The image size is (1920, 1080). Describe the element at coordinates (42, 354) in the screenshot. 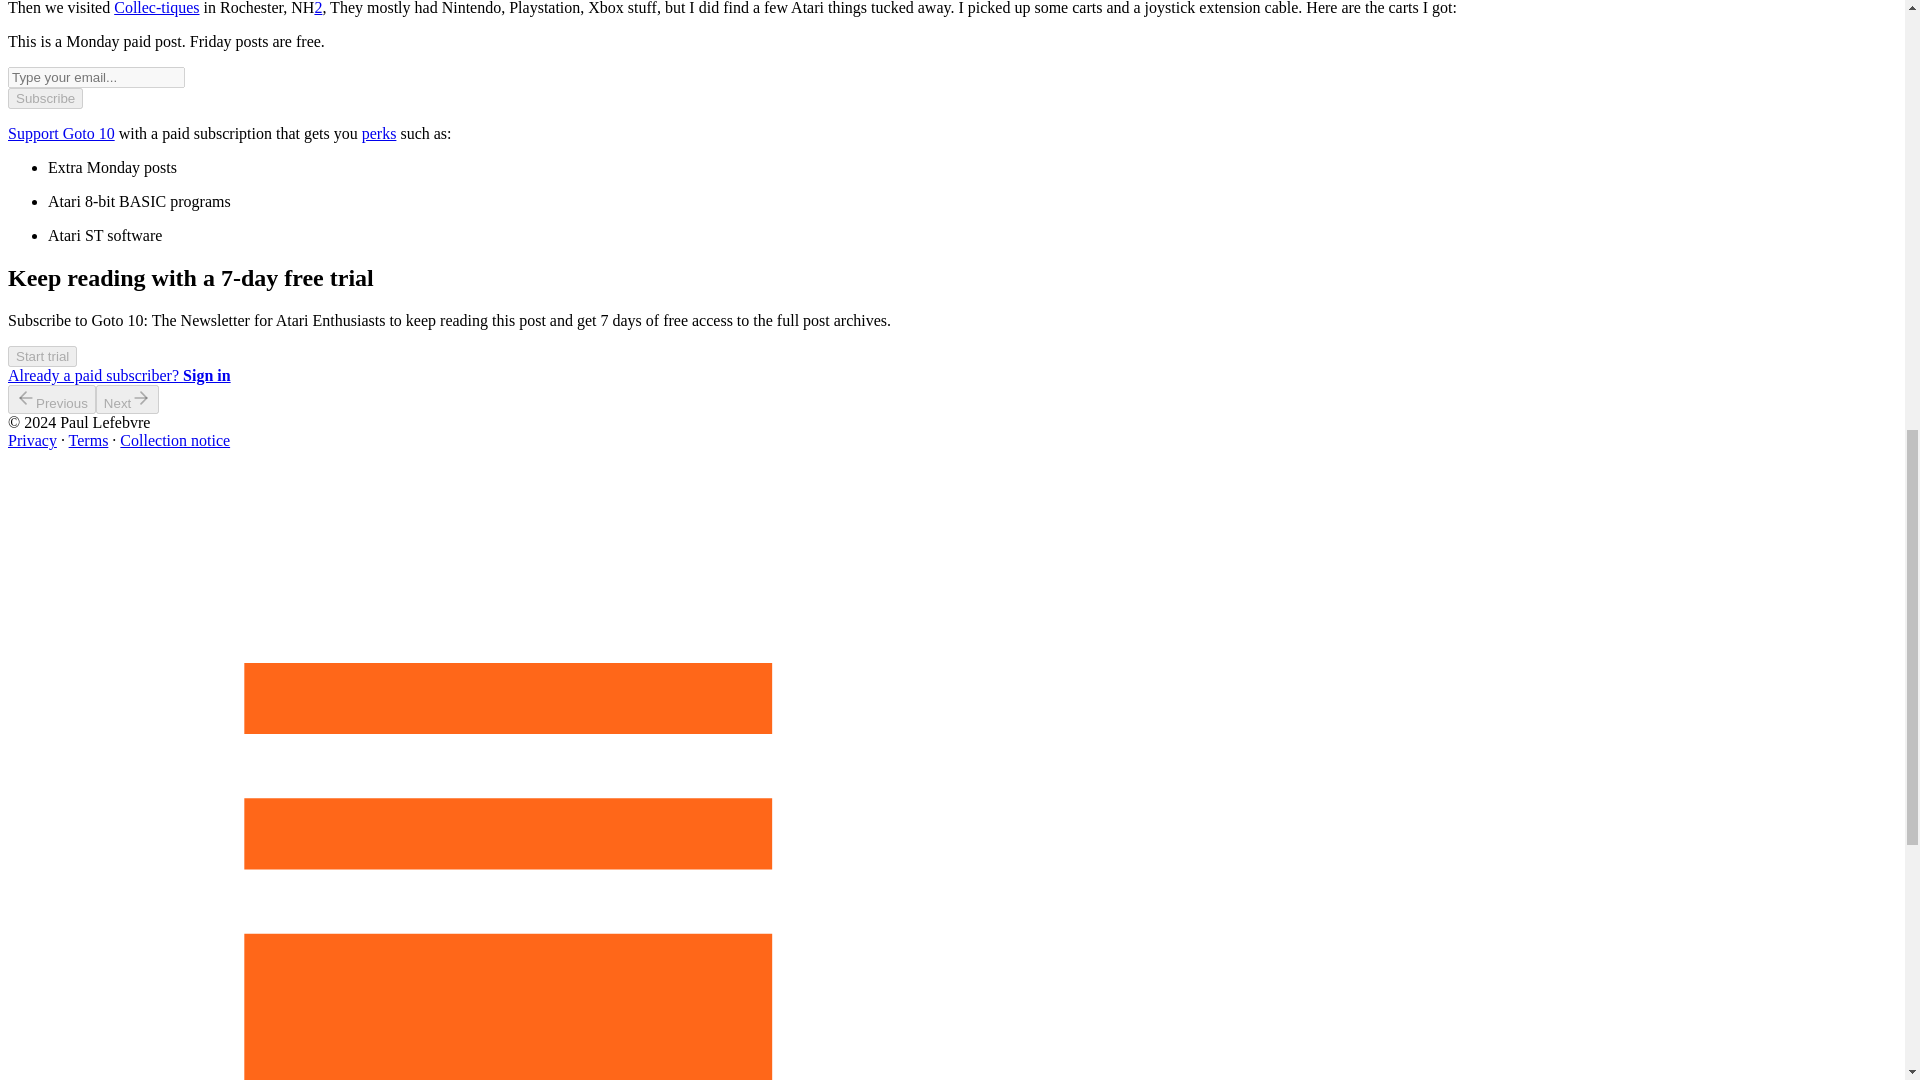

I see `Start trial` at that location.